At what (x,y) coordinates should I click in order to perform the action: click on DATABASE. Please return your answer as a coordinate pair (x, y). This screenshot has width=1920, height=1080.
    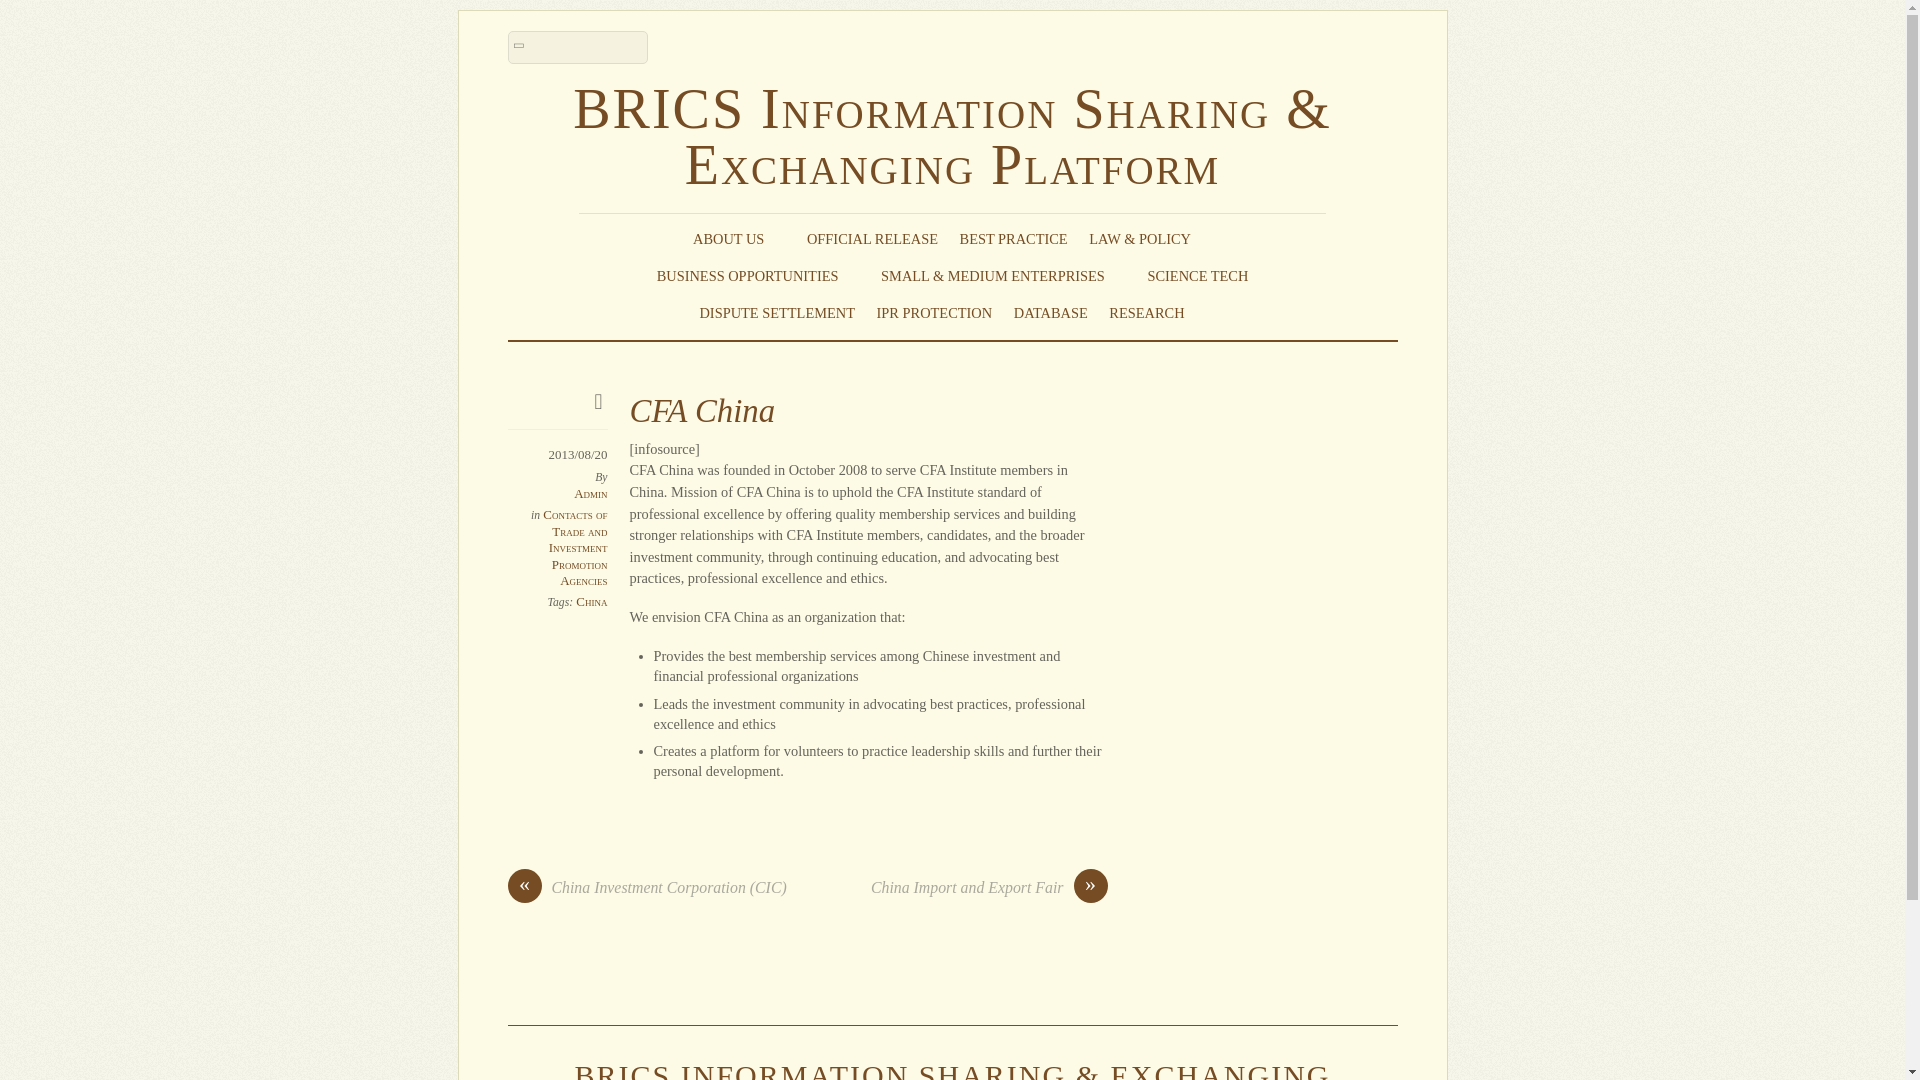
    Looking at the image, I should click on (1050, 313).